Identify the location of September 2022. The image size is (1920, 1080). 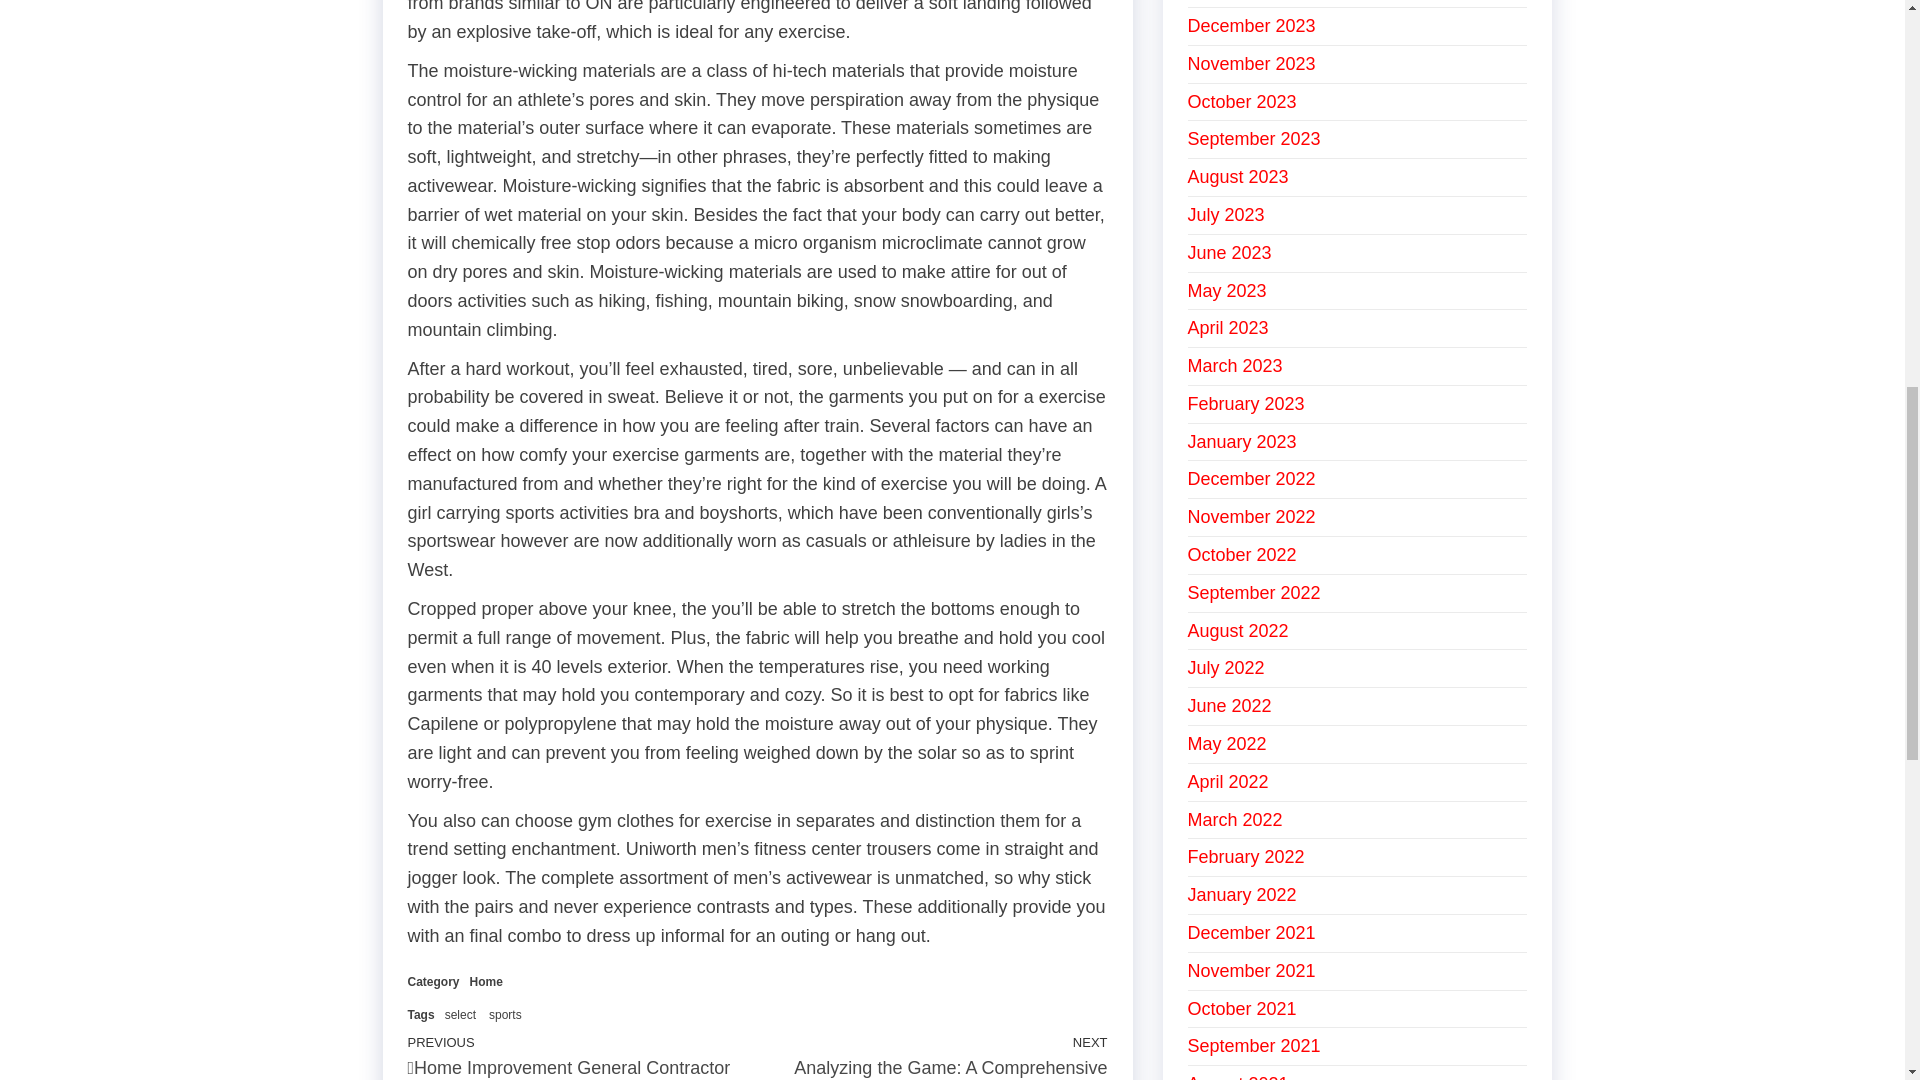
(1254, 592).